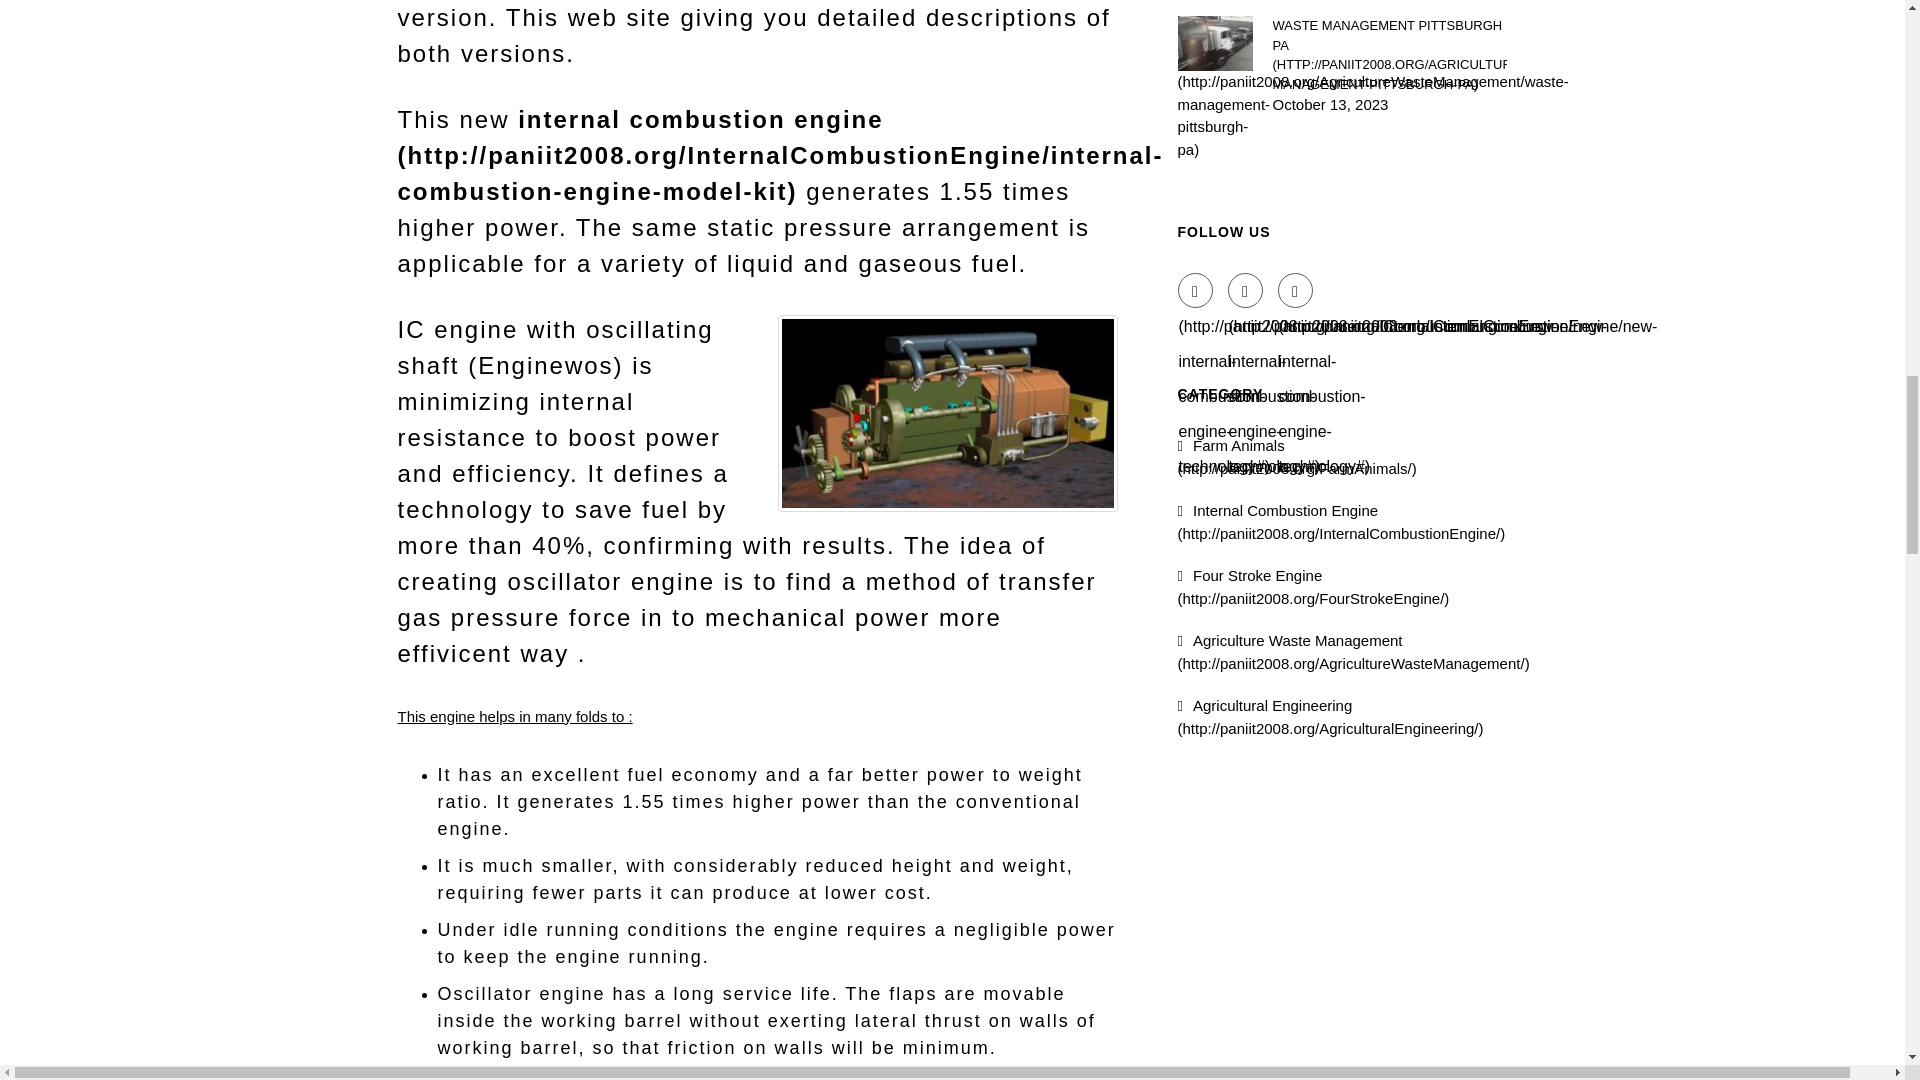 The height and width of the screenshot is (1080, 1920). I want to click on Google Plus, so click(1296, 290).